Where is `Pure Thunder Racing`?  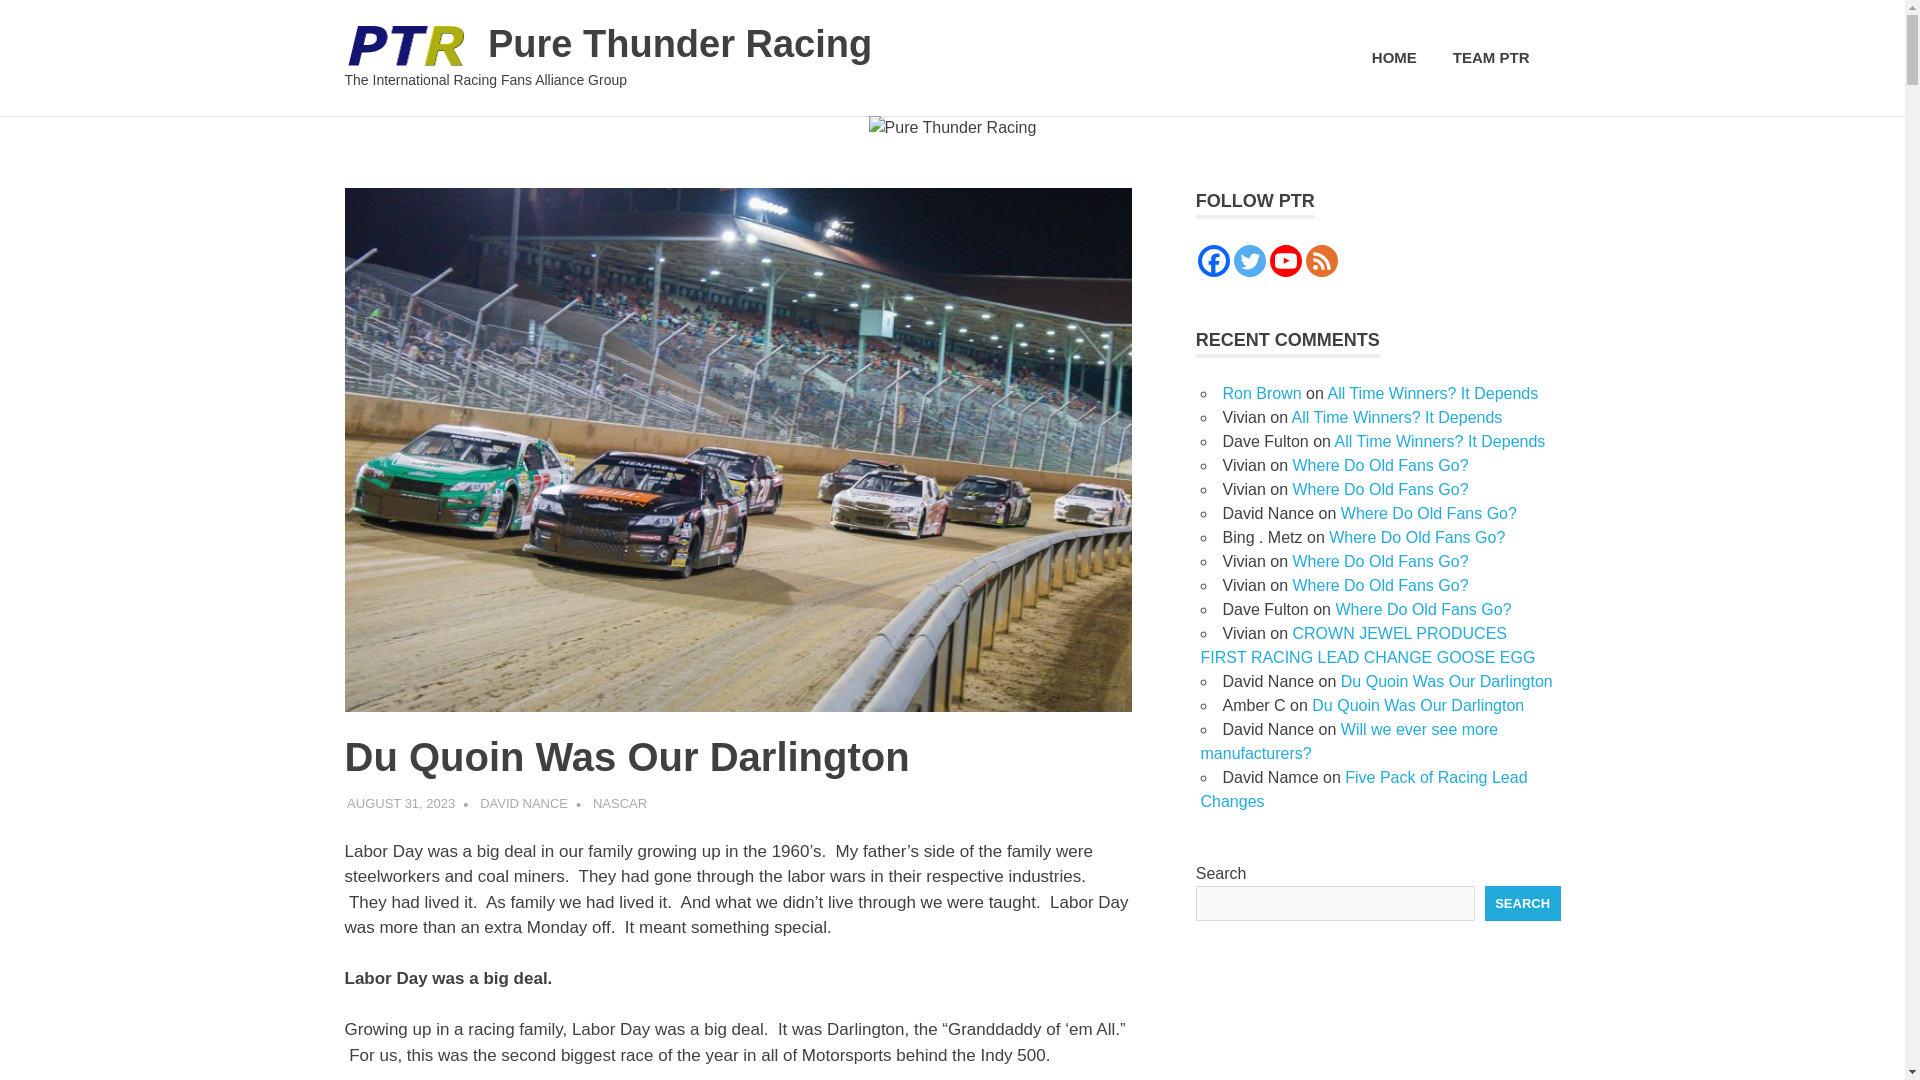
Pure Thunder Racing is located at coordinates (679, 43).